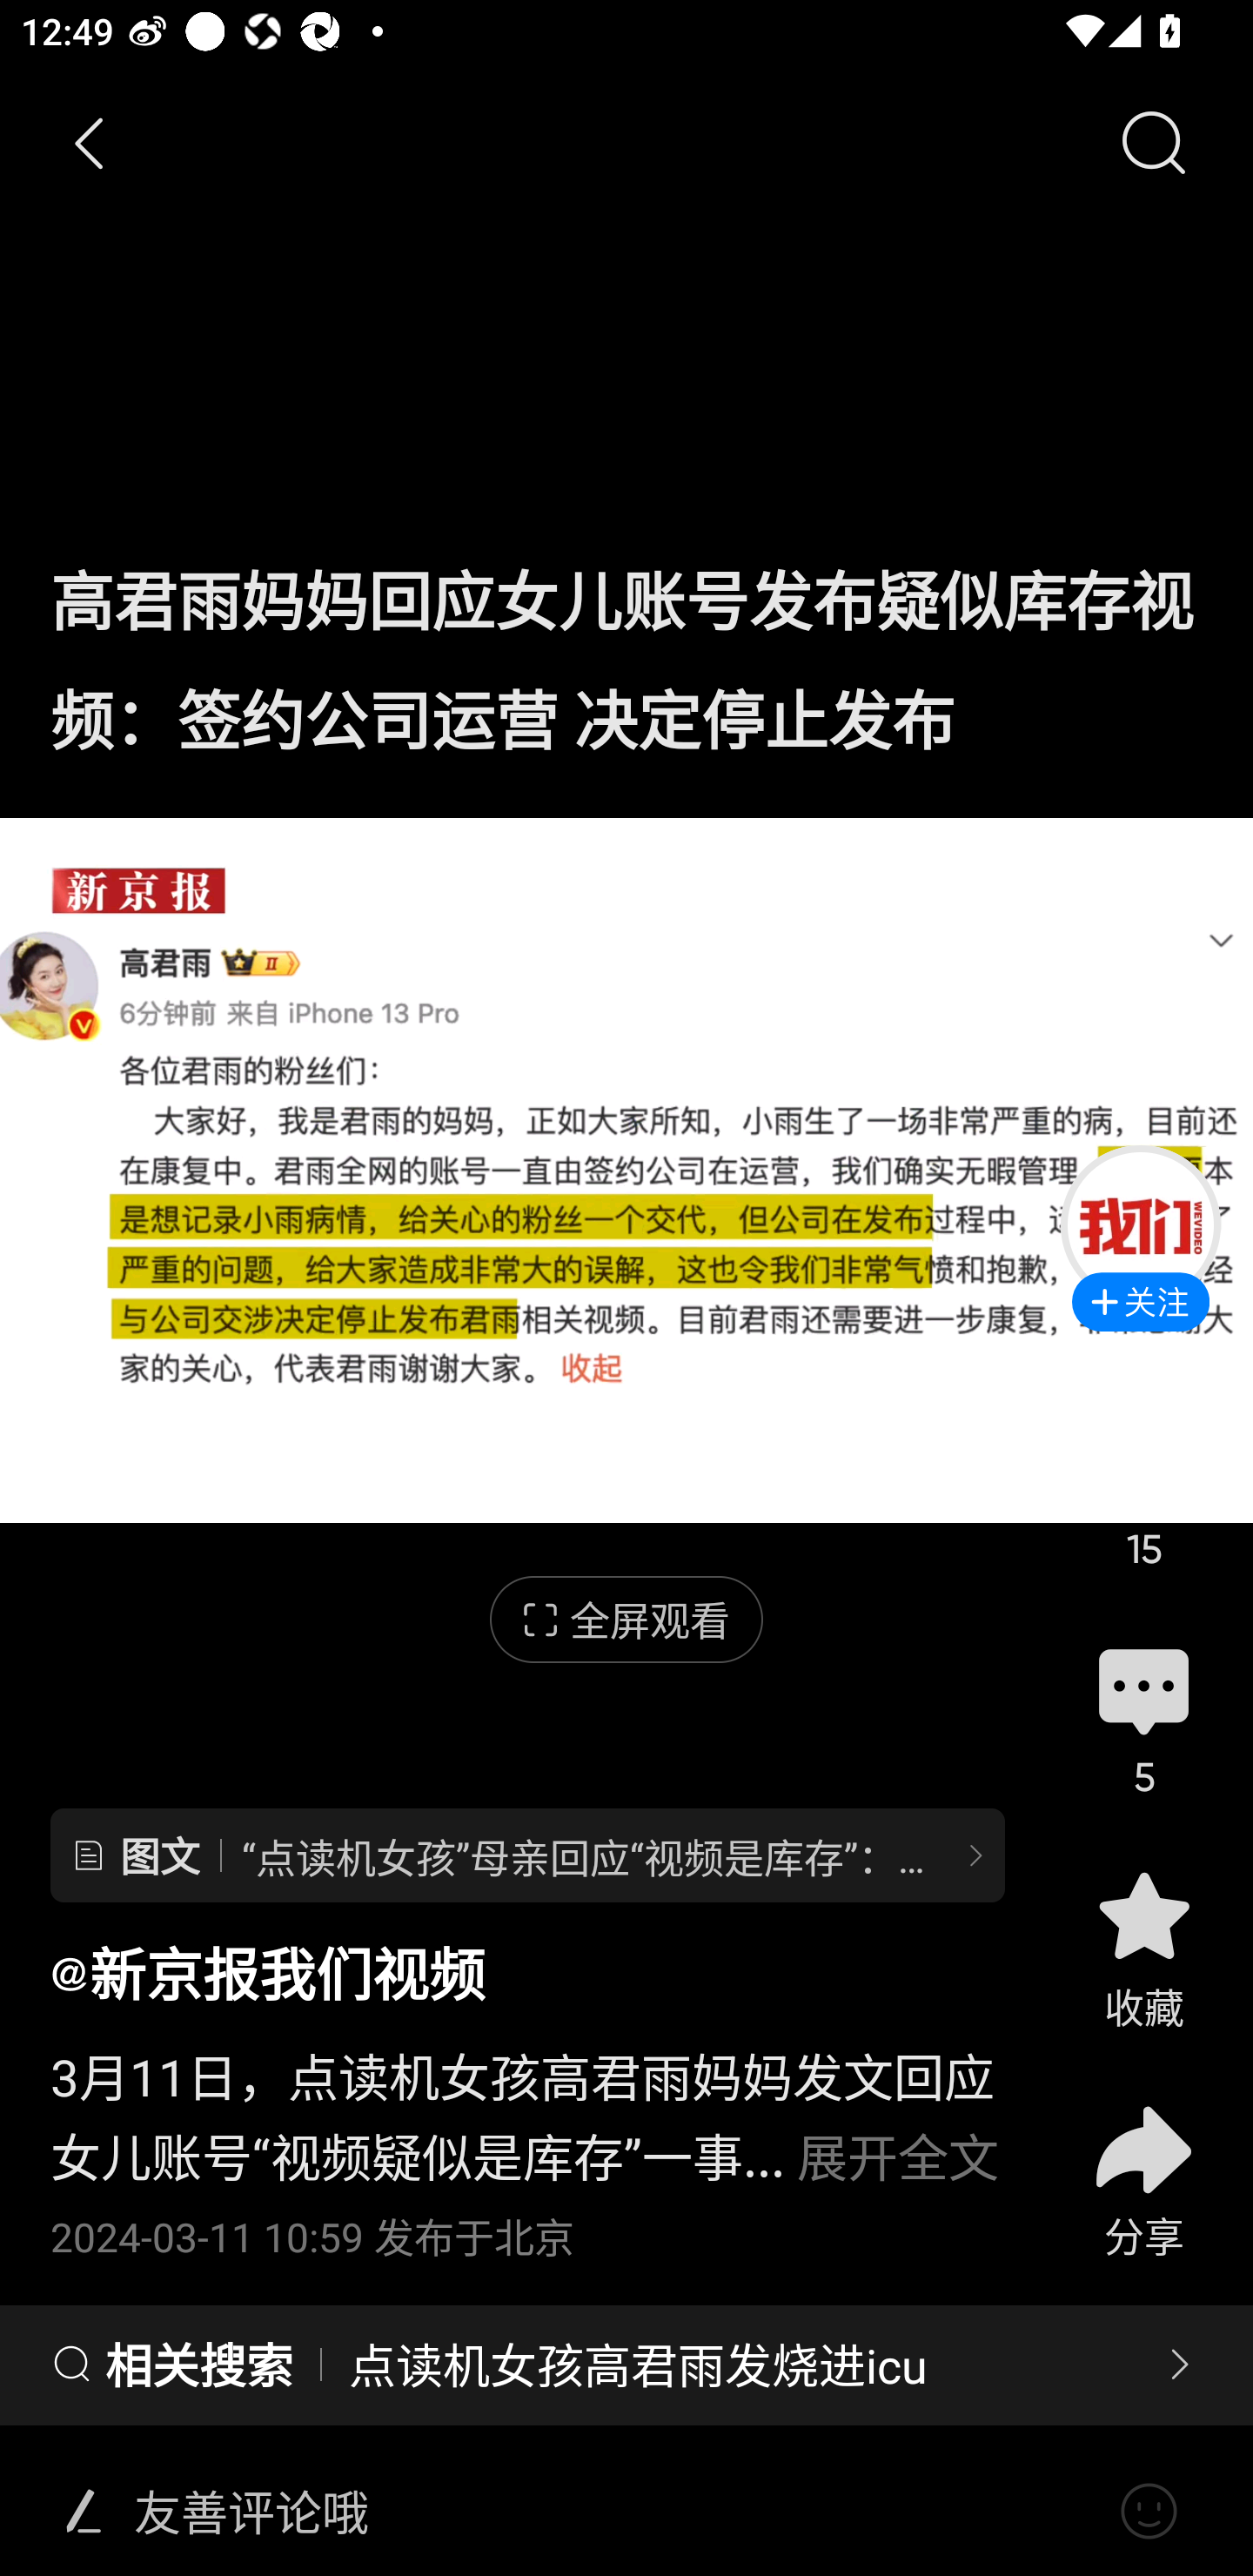 This screenshot has width=1253, height=2576. What do you see at coordinates (1152, 144) in the screenshot?
I see ` 搜索` at bounding box center [1152, 144].